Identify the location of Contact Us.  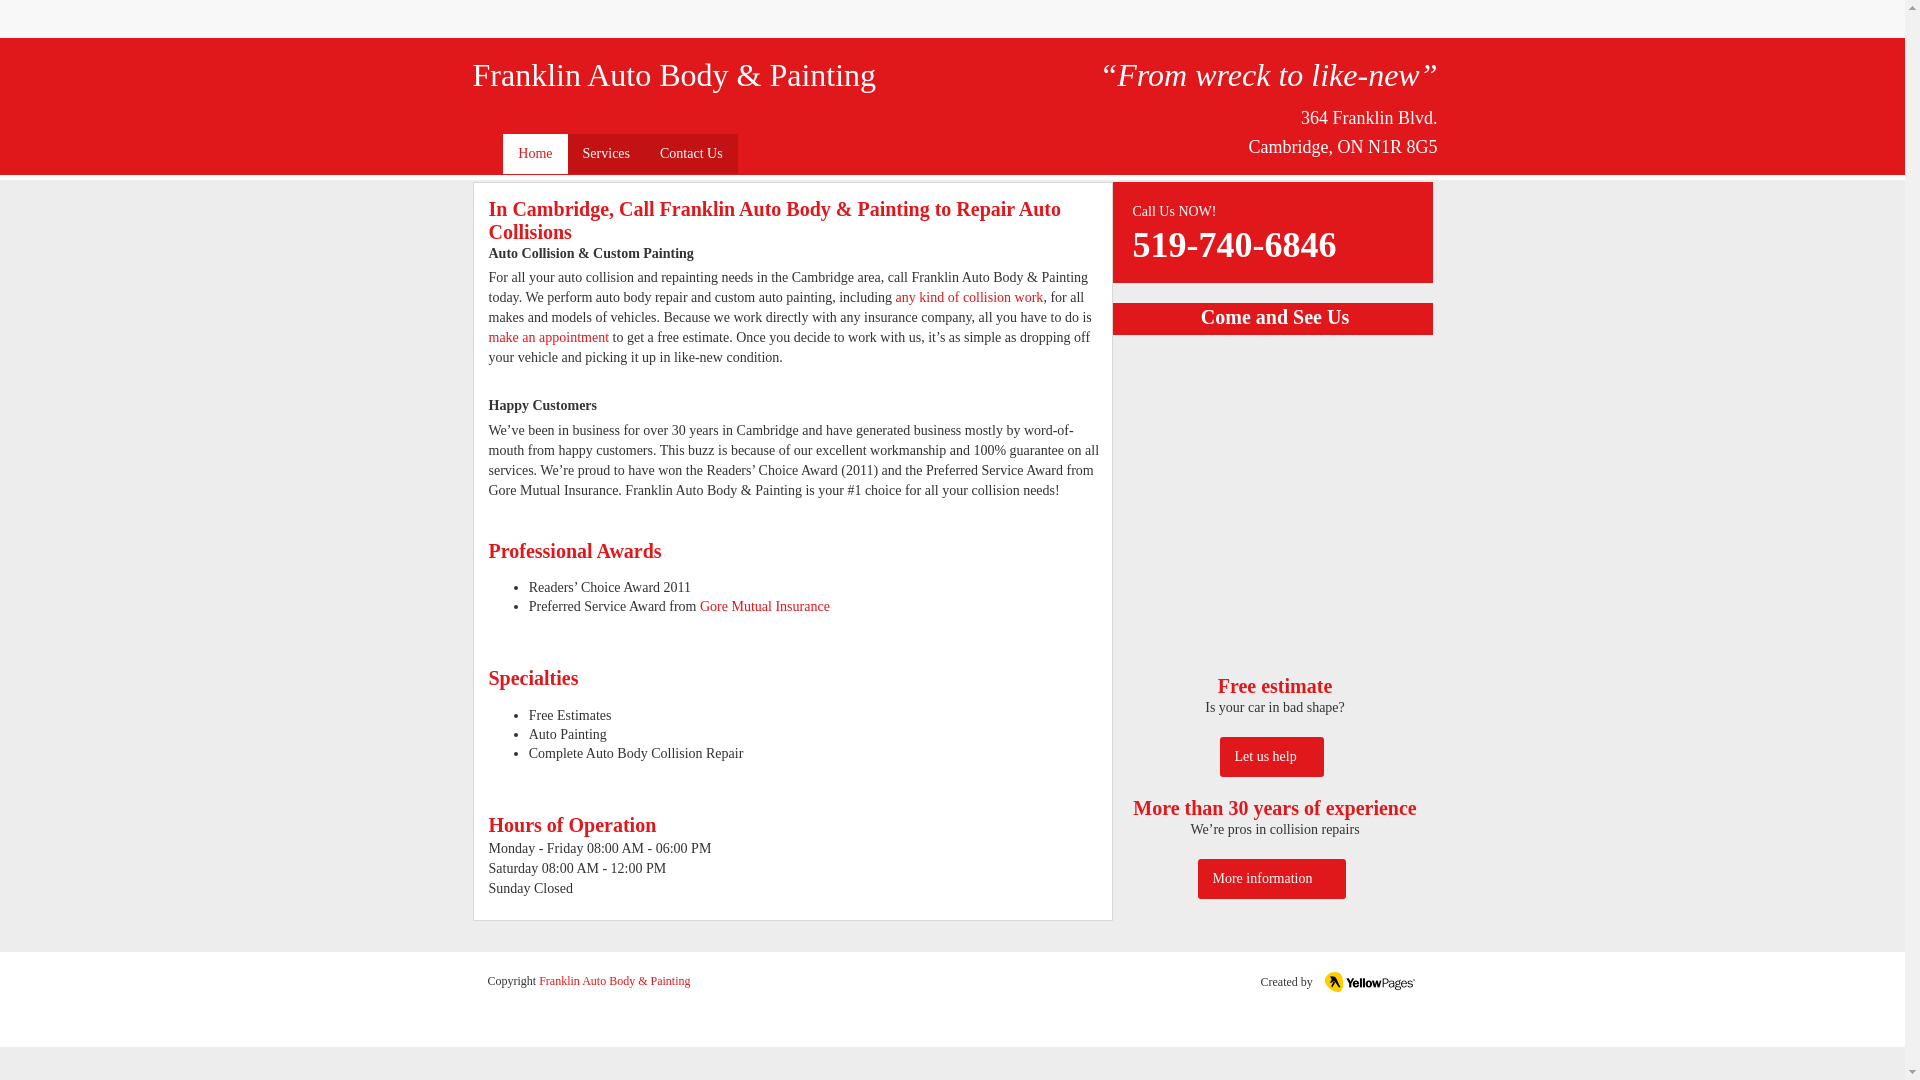
(691, 153).